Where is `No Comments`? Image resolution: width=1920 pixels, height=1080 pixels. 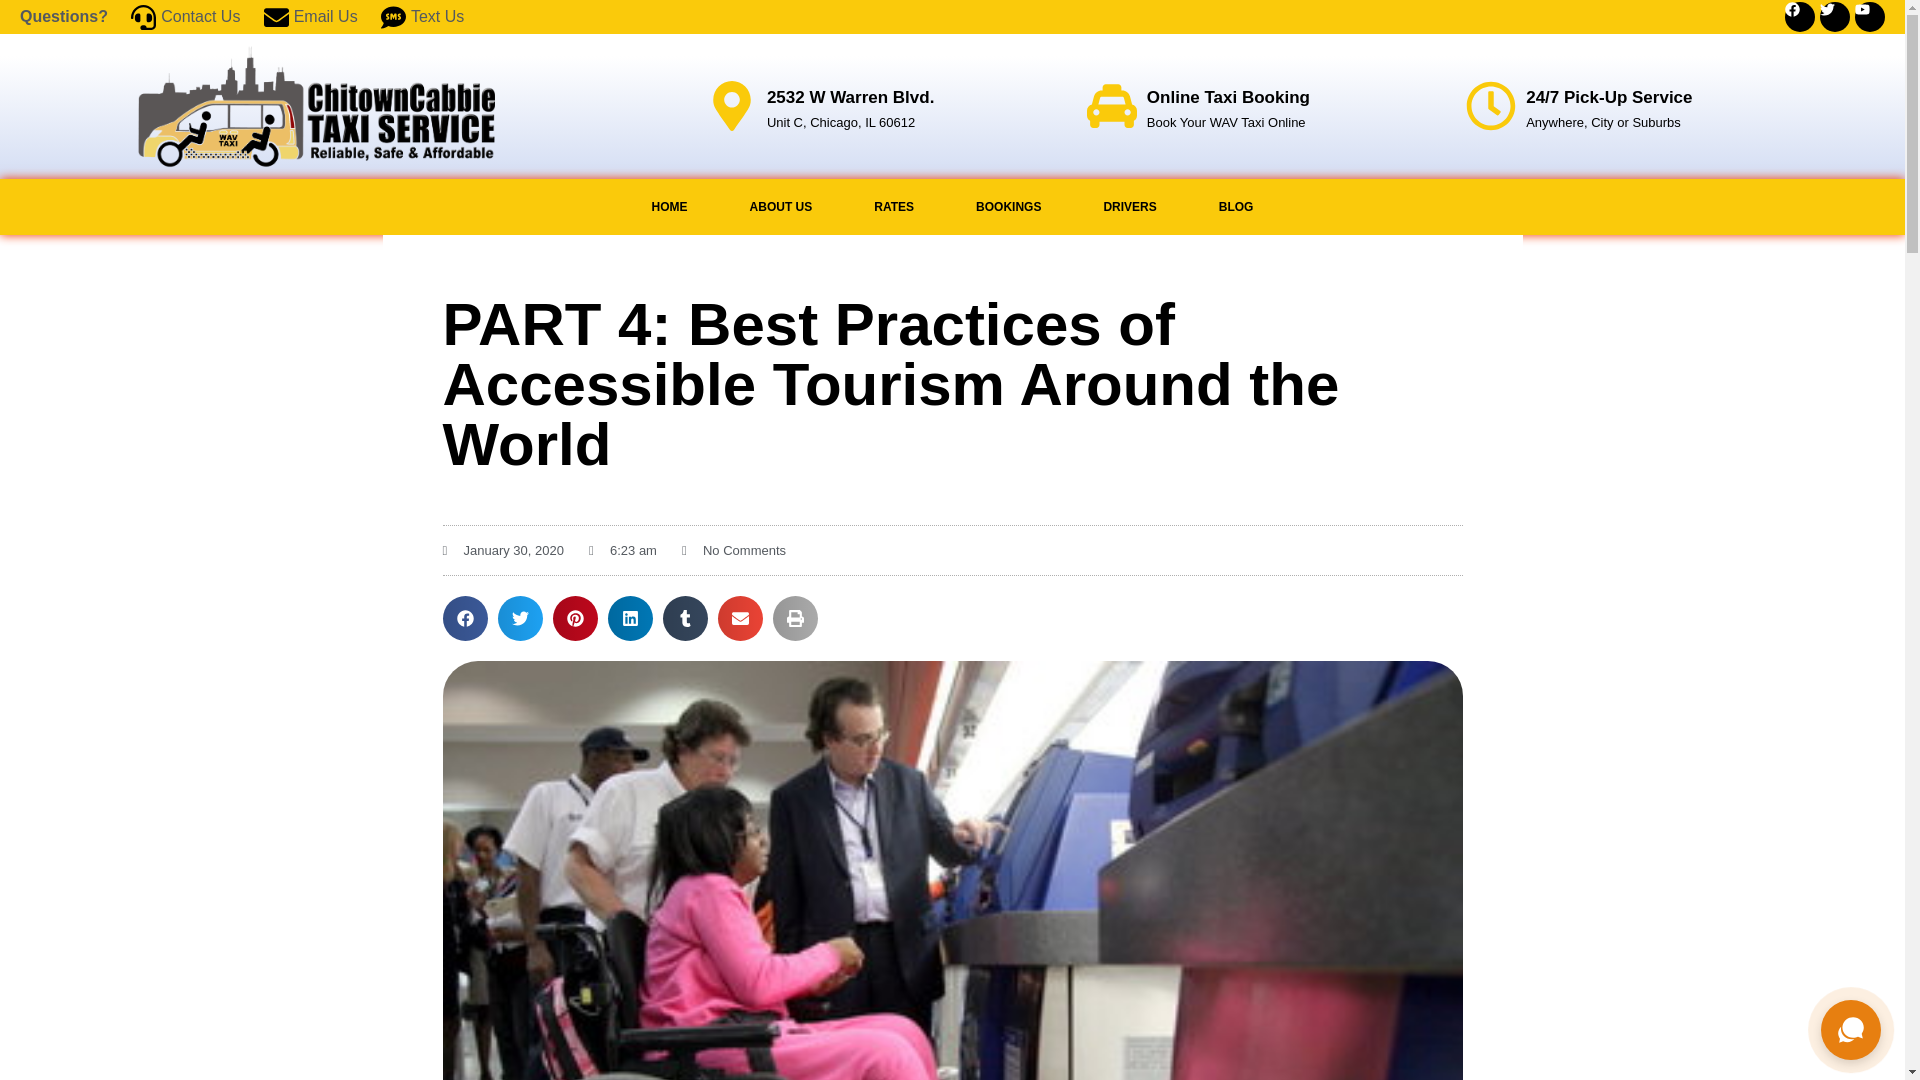 No Comments is located at coordinates (733, 550).